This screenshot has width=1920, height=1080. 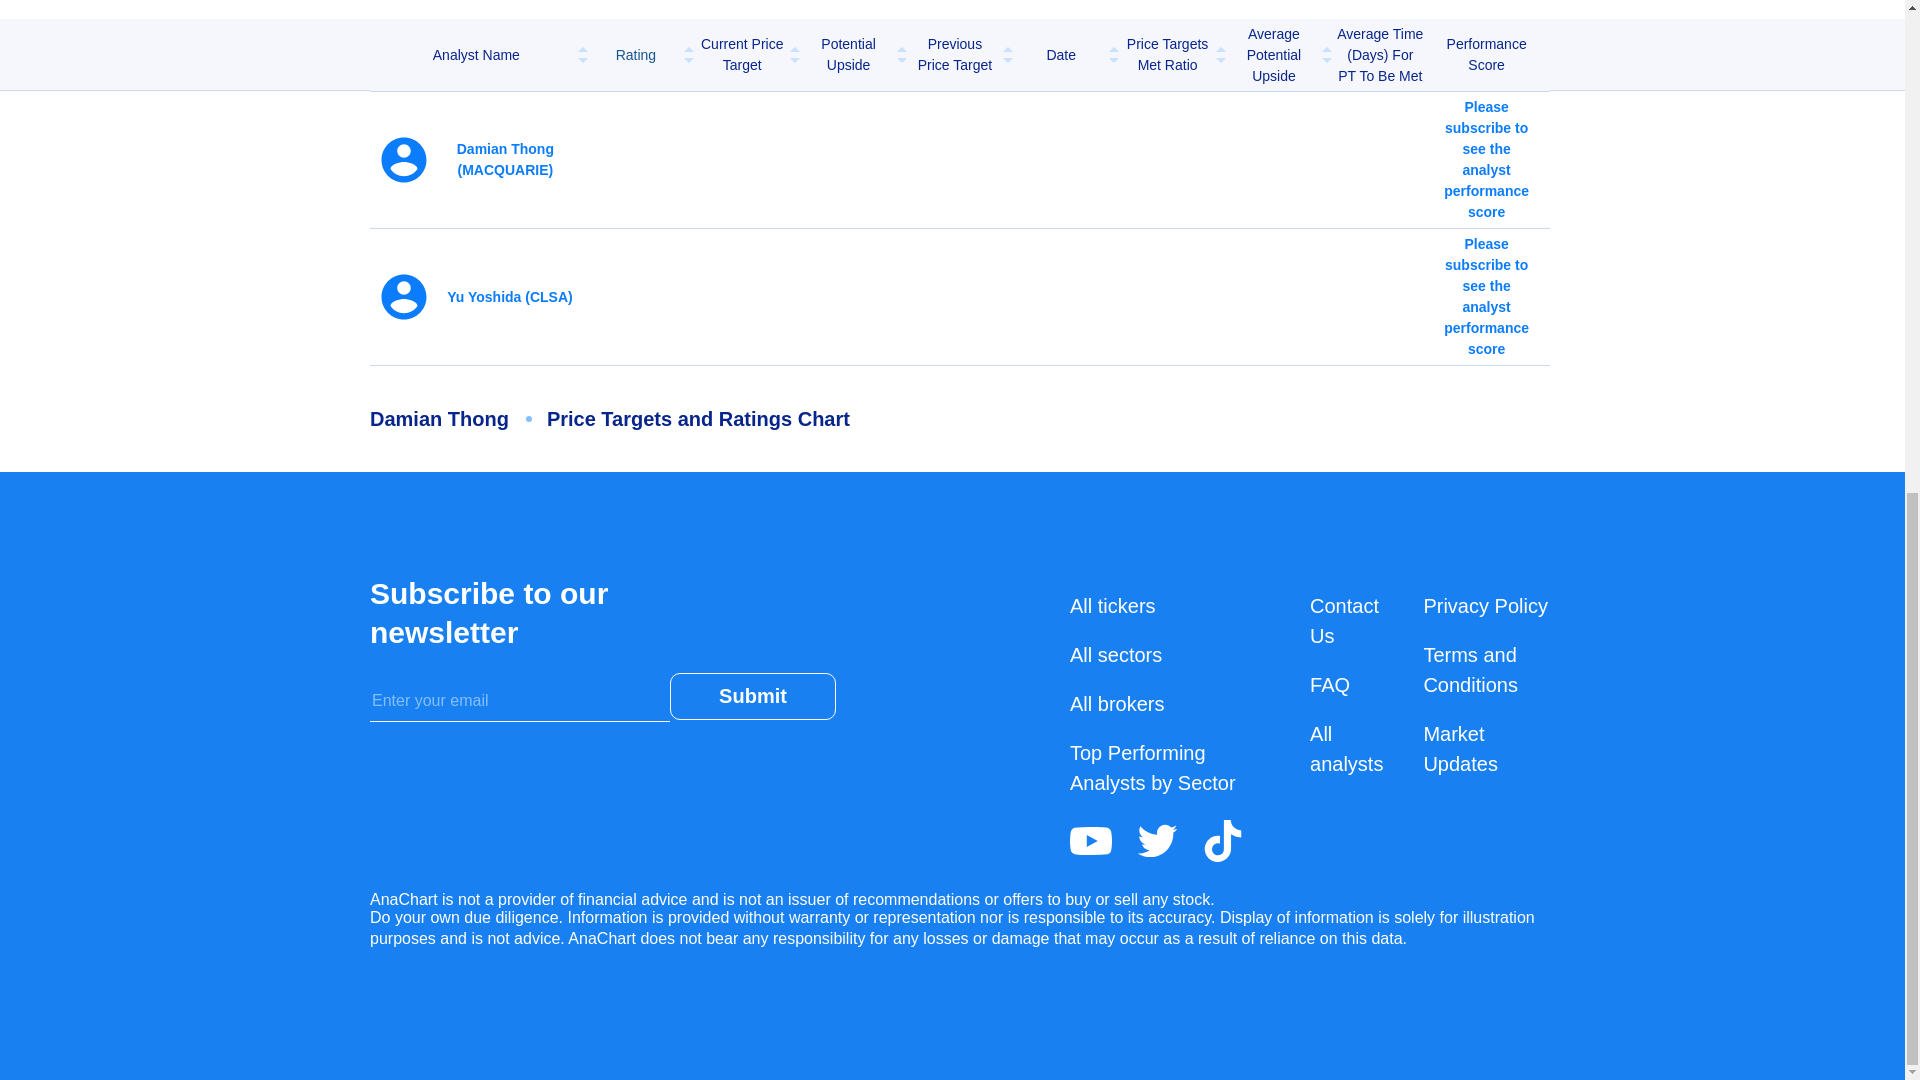 What do you see at coordinates (752, 696) in the screenshot?
I see `Submit` at bounding box center [752, 696].